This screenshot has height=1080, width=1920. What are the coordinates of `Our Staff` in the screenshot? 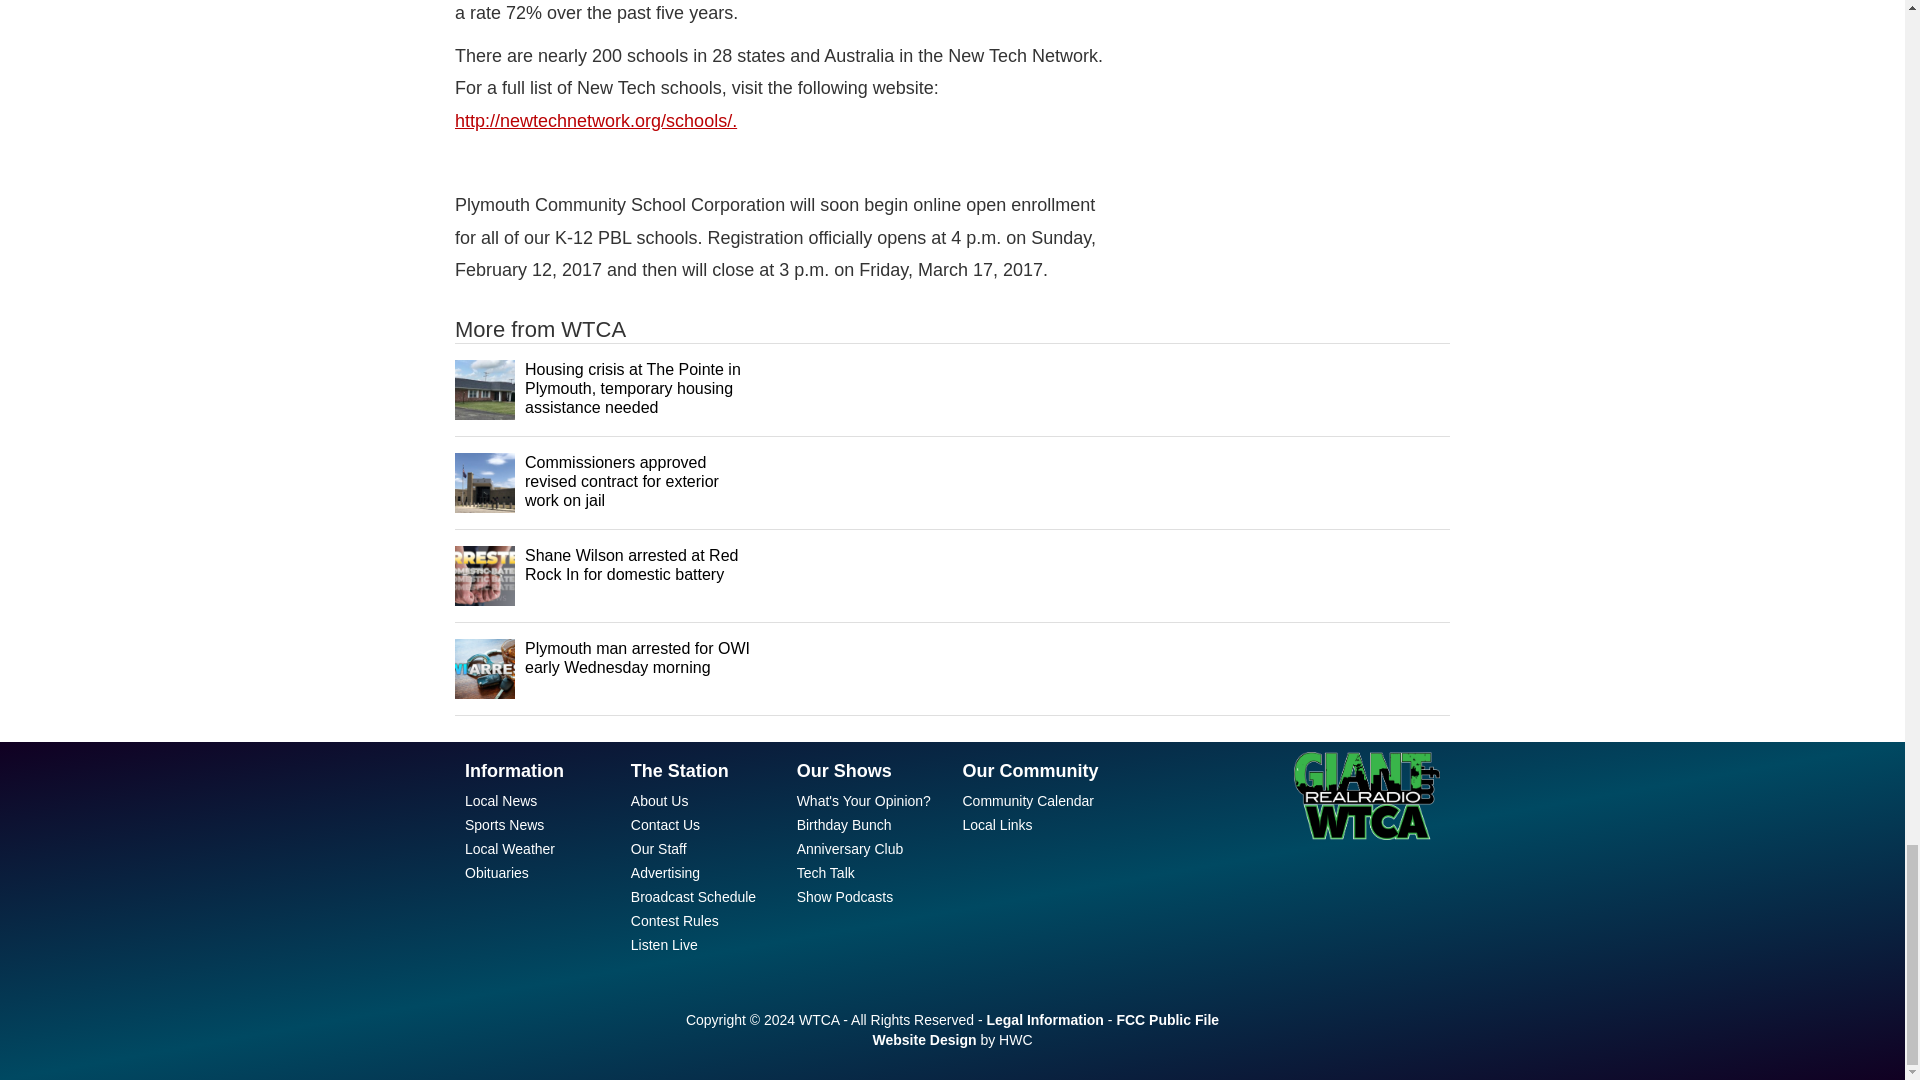 It's located at (659, 849).